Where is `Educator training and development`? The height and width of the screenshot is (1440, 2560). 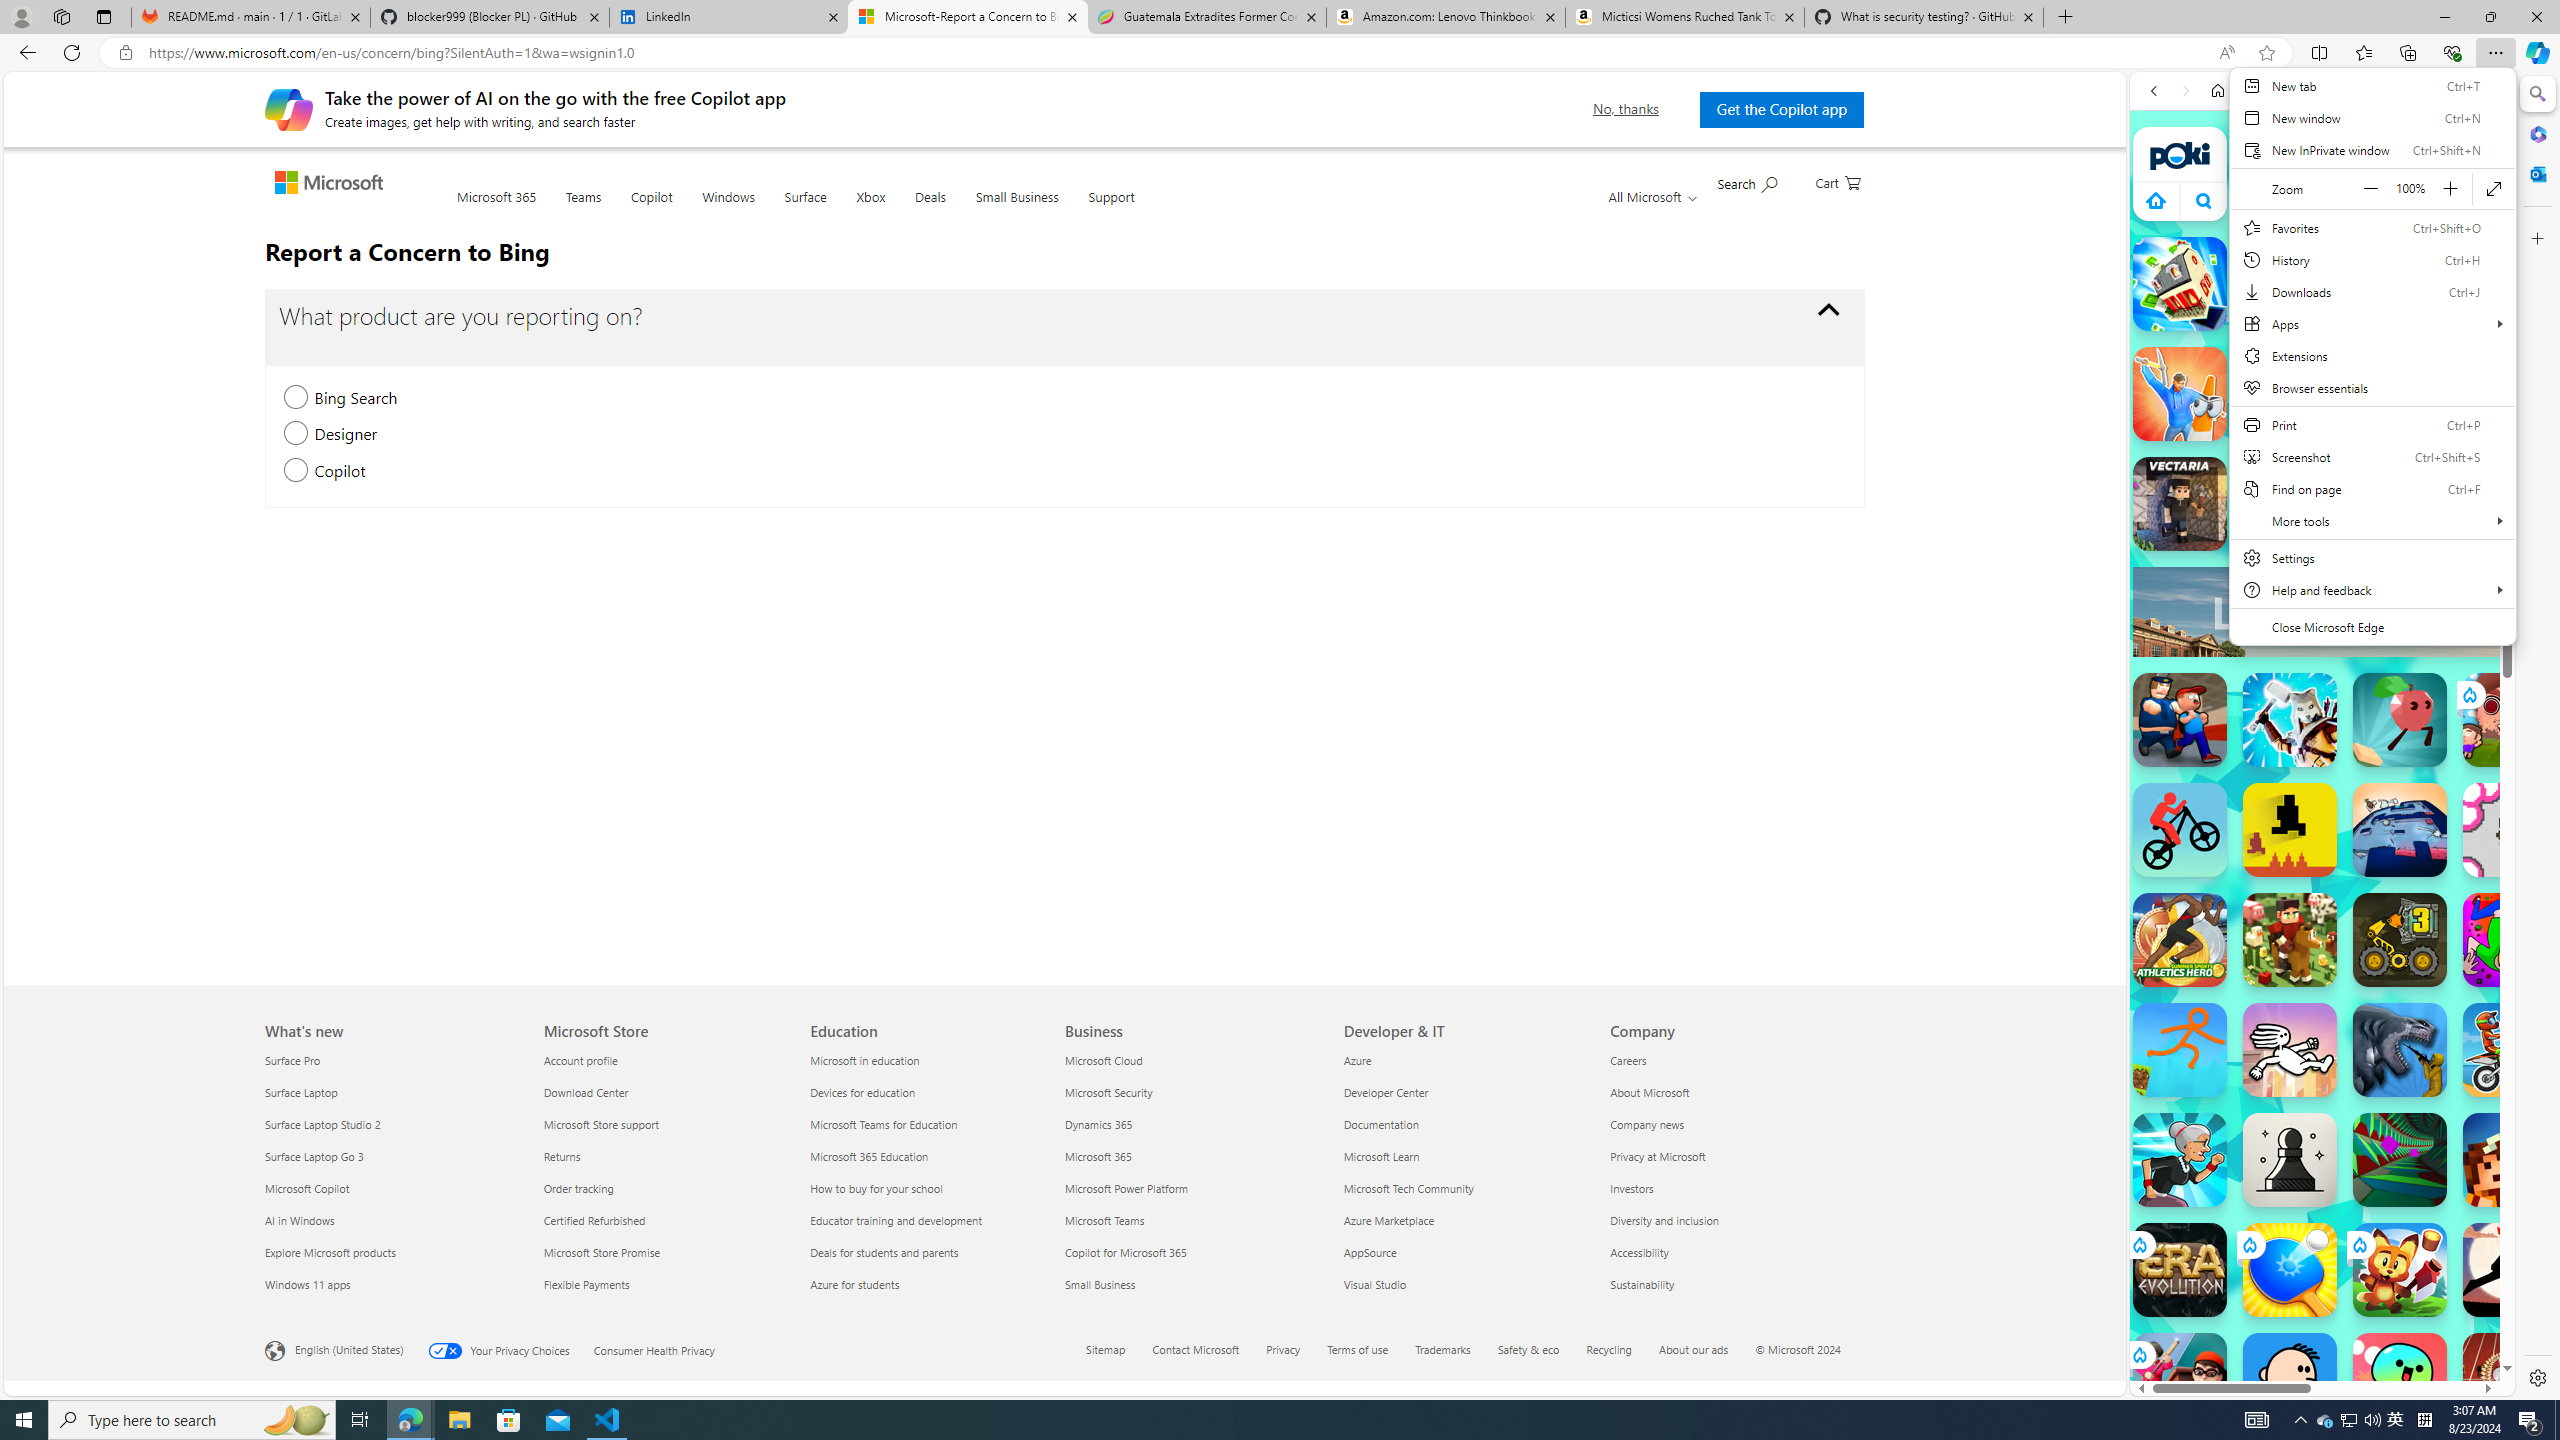 Educator training and development is located at coordinates (930, 1220).